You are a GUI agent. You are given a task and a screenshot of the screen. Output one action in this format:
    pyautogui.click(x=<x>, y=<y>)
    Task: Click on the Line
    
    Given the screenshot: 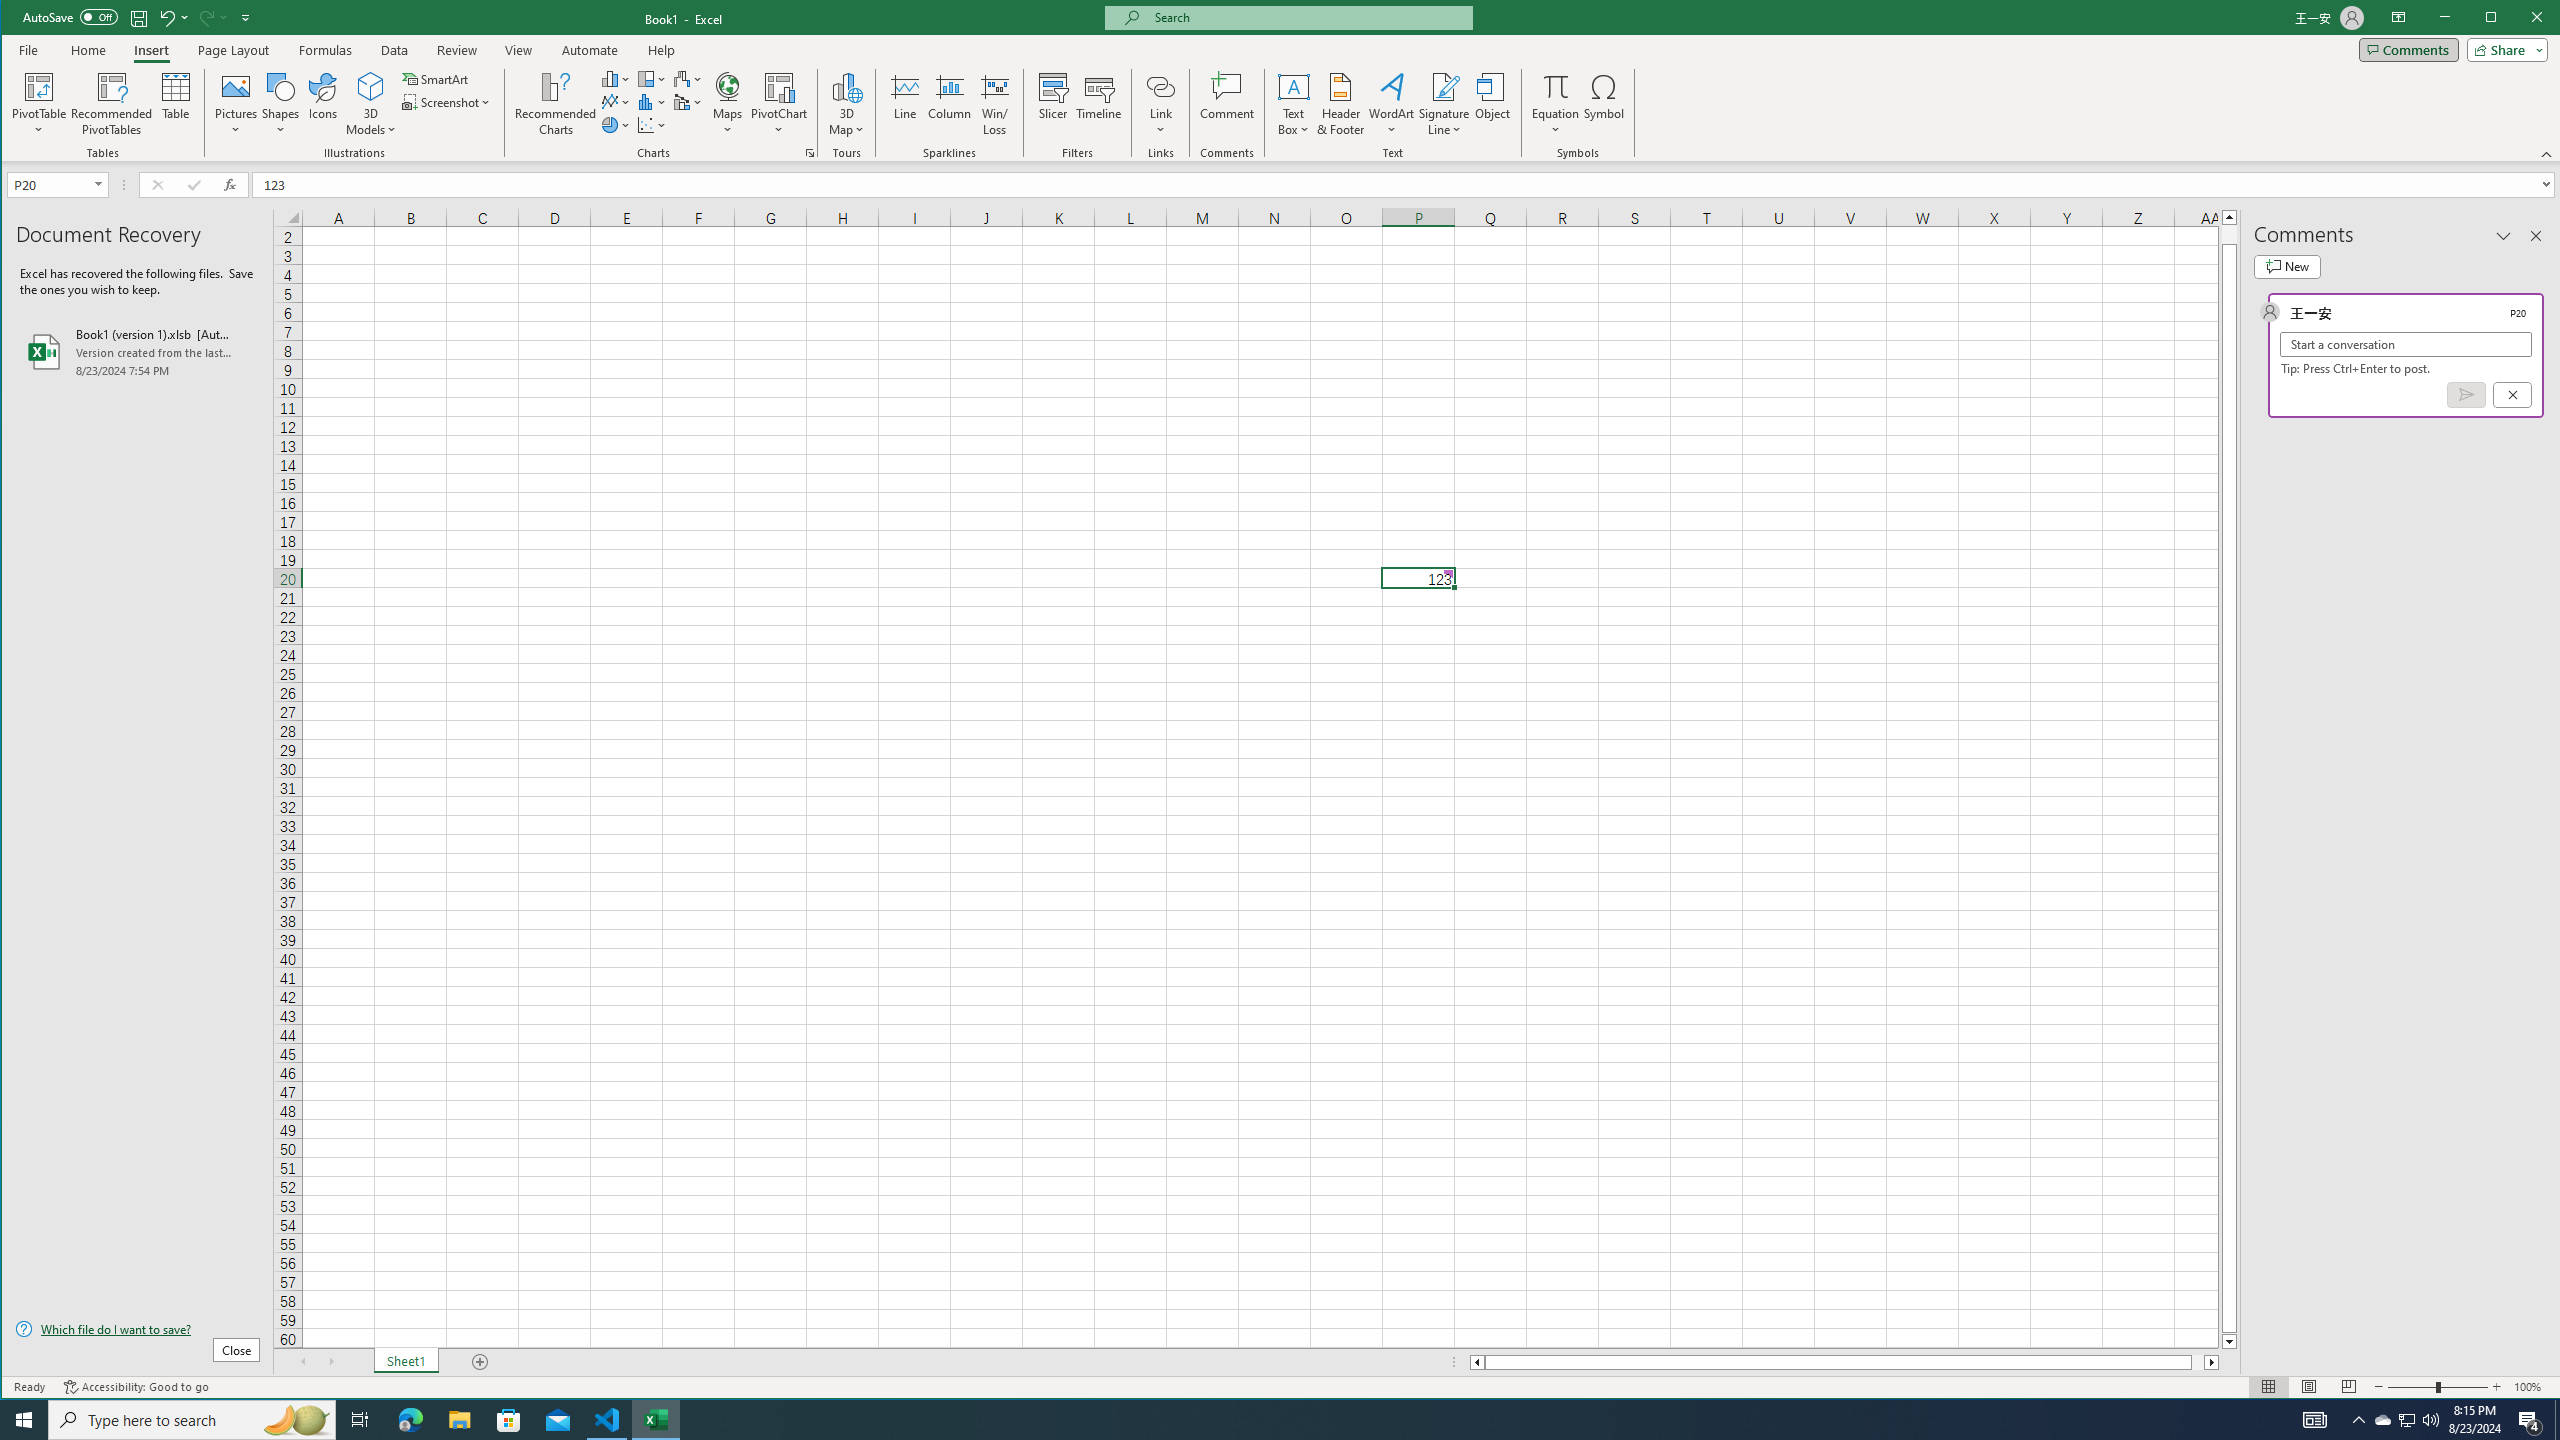 What is the action you would take?
    pyautogui.click(x=904, y=104)
    